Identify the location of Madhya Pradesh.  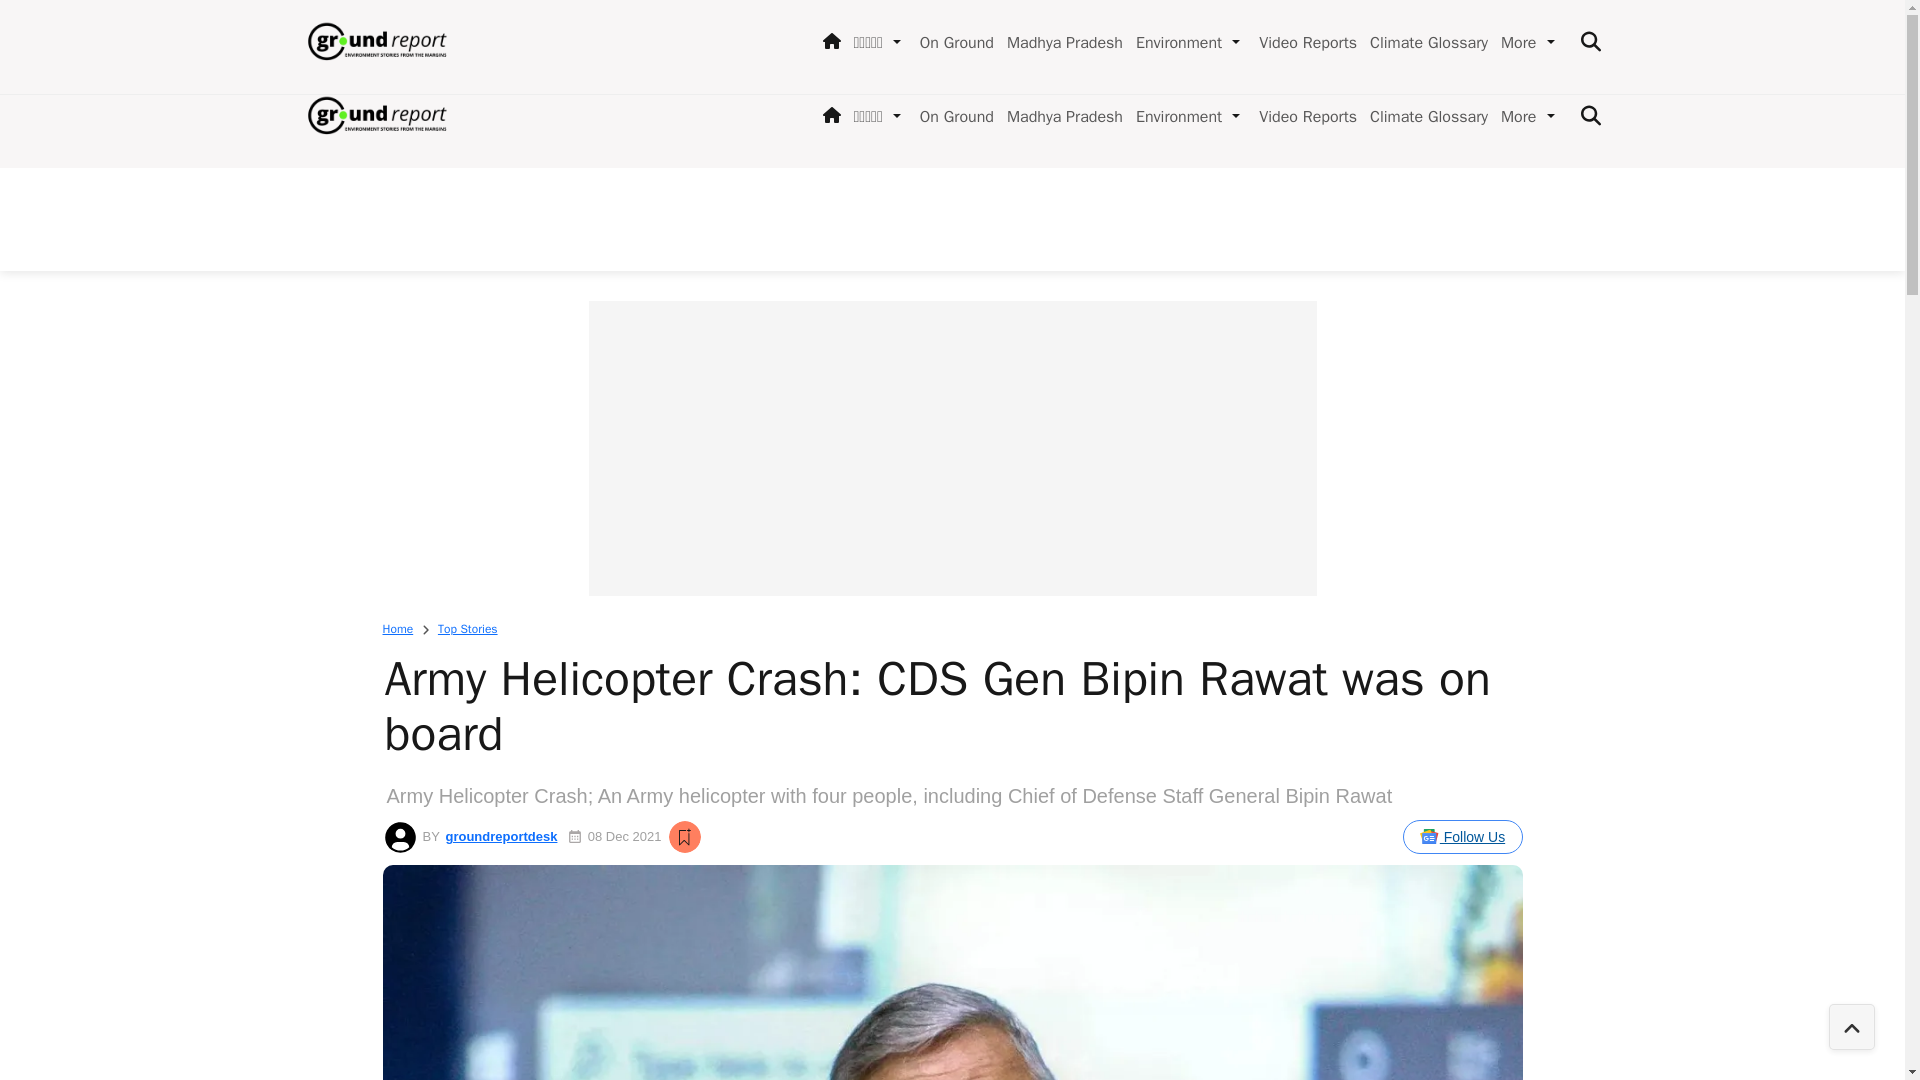
(1060, 116).